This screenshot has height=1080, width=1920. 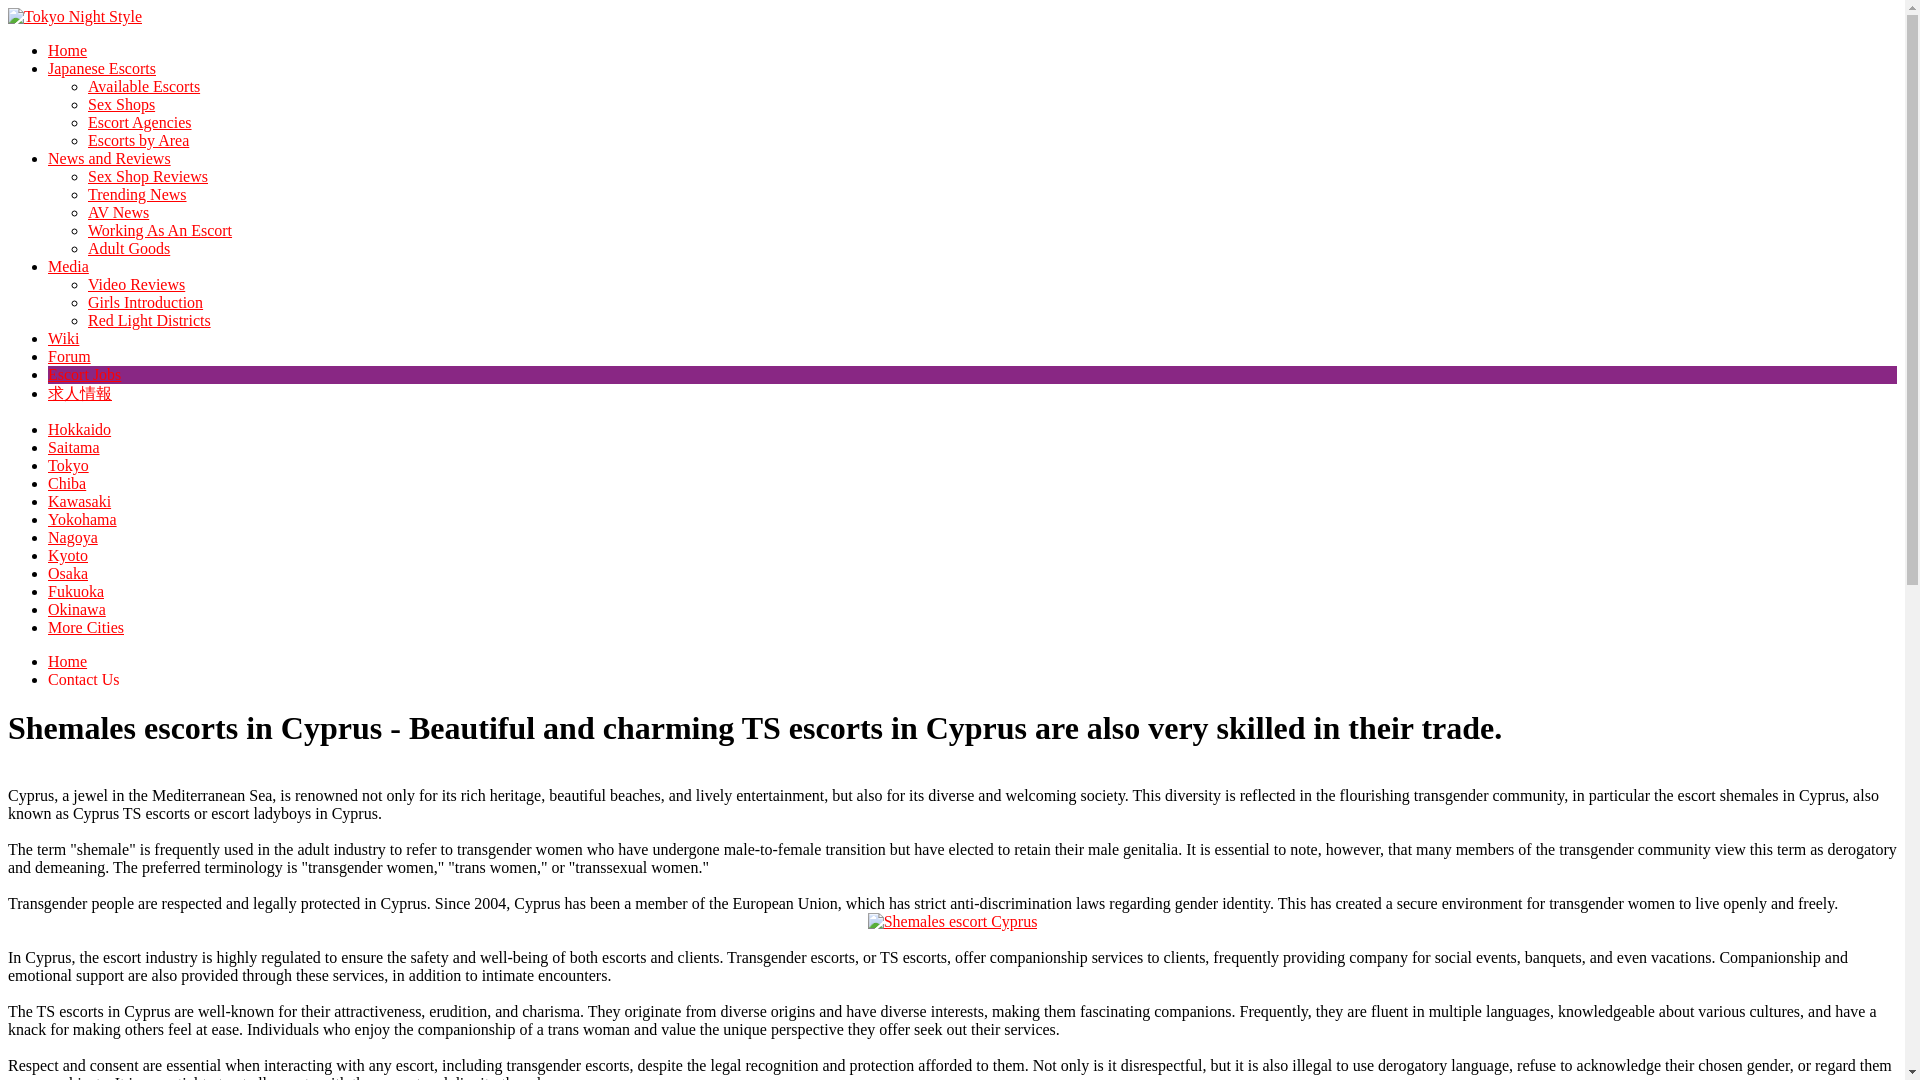 I want to click on Wiki, so click(x=63, y=338).